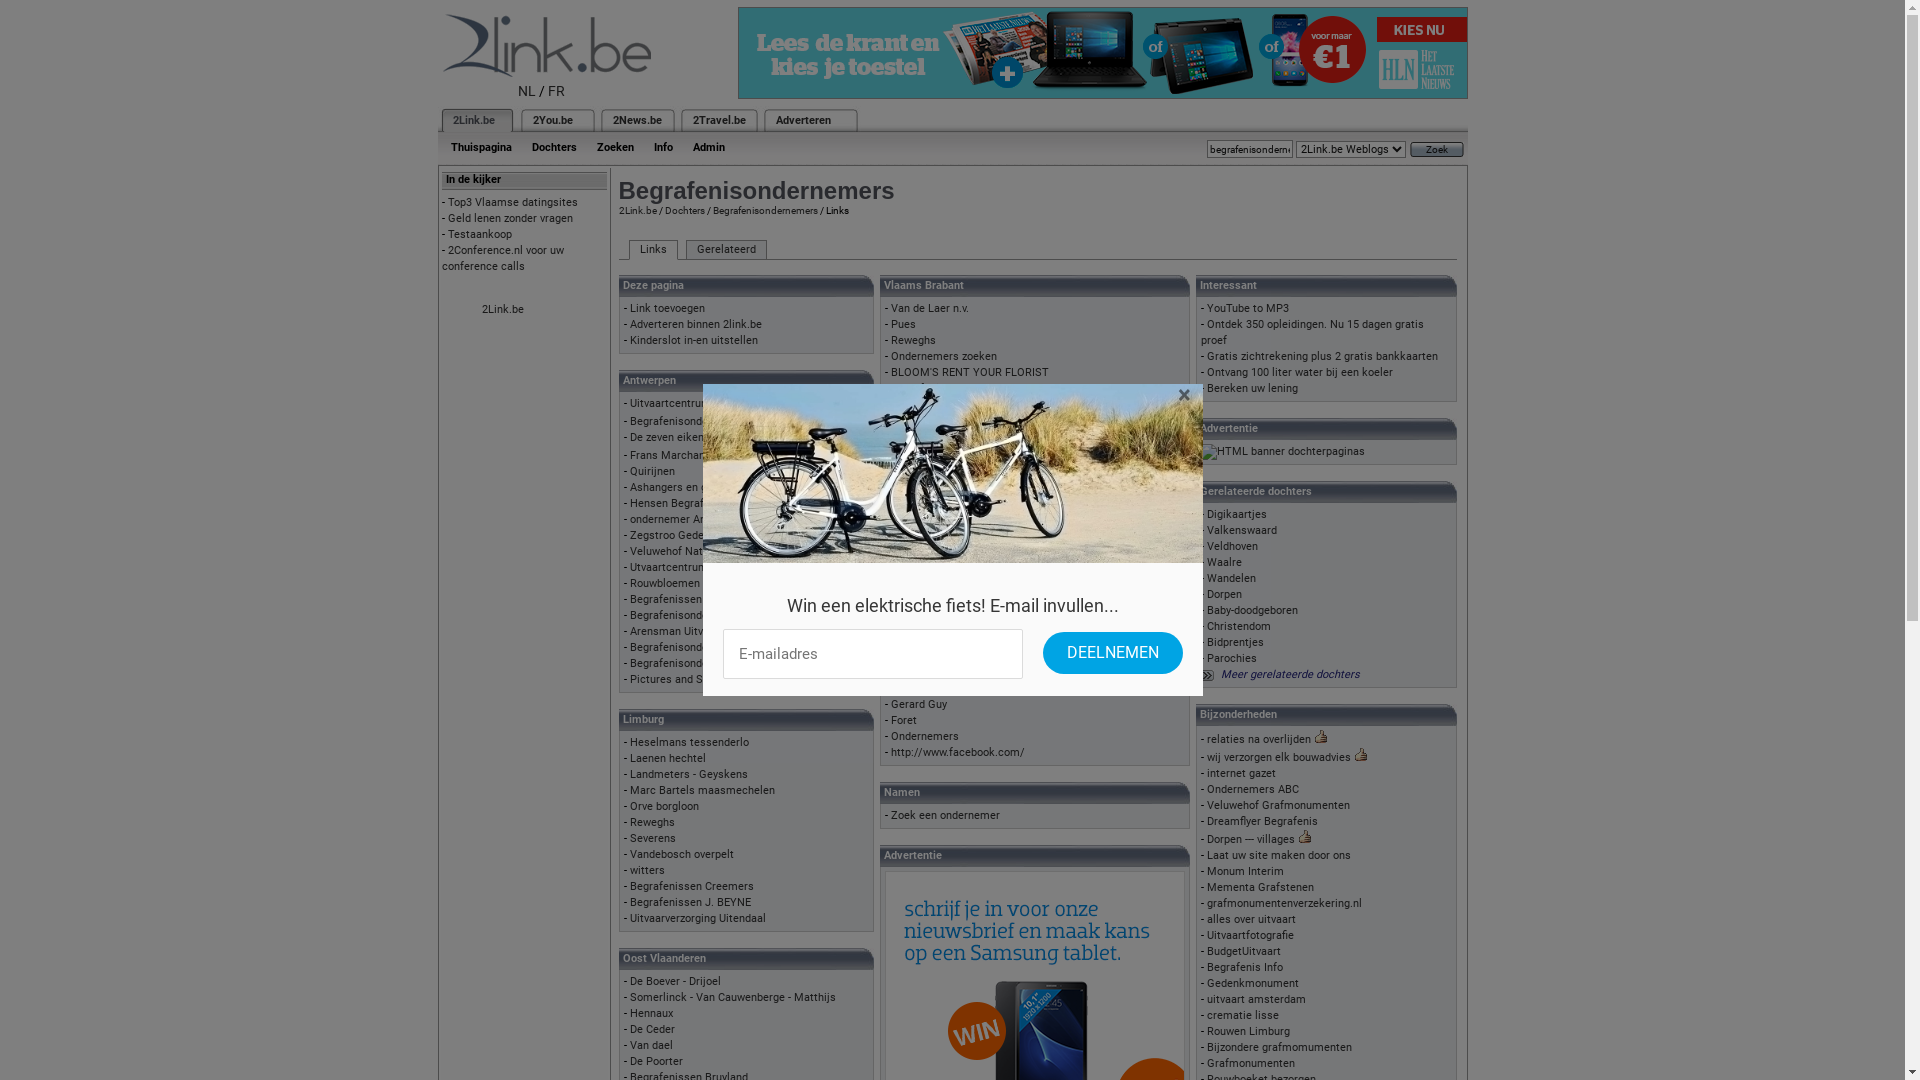 The width and height of the screenshot is (1920, 1080). What do you see at coordinates (708, 148) in the screenshot?
I see `Admin` at bounding box center [708, 148].